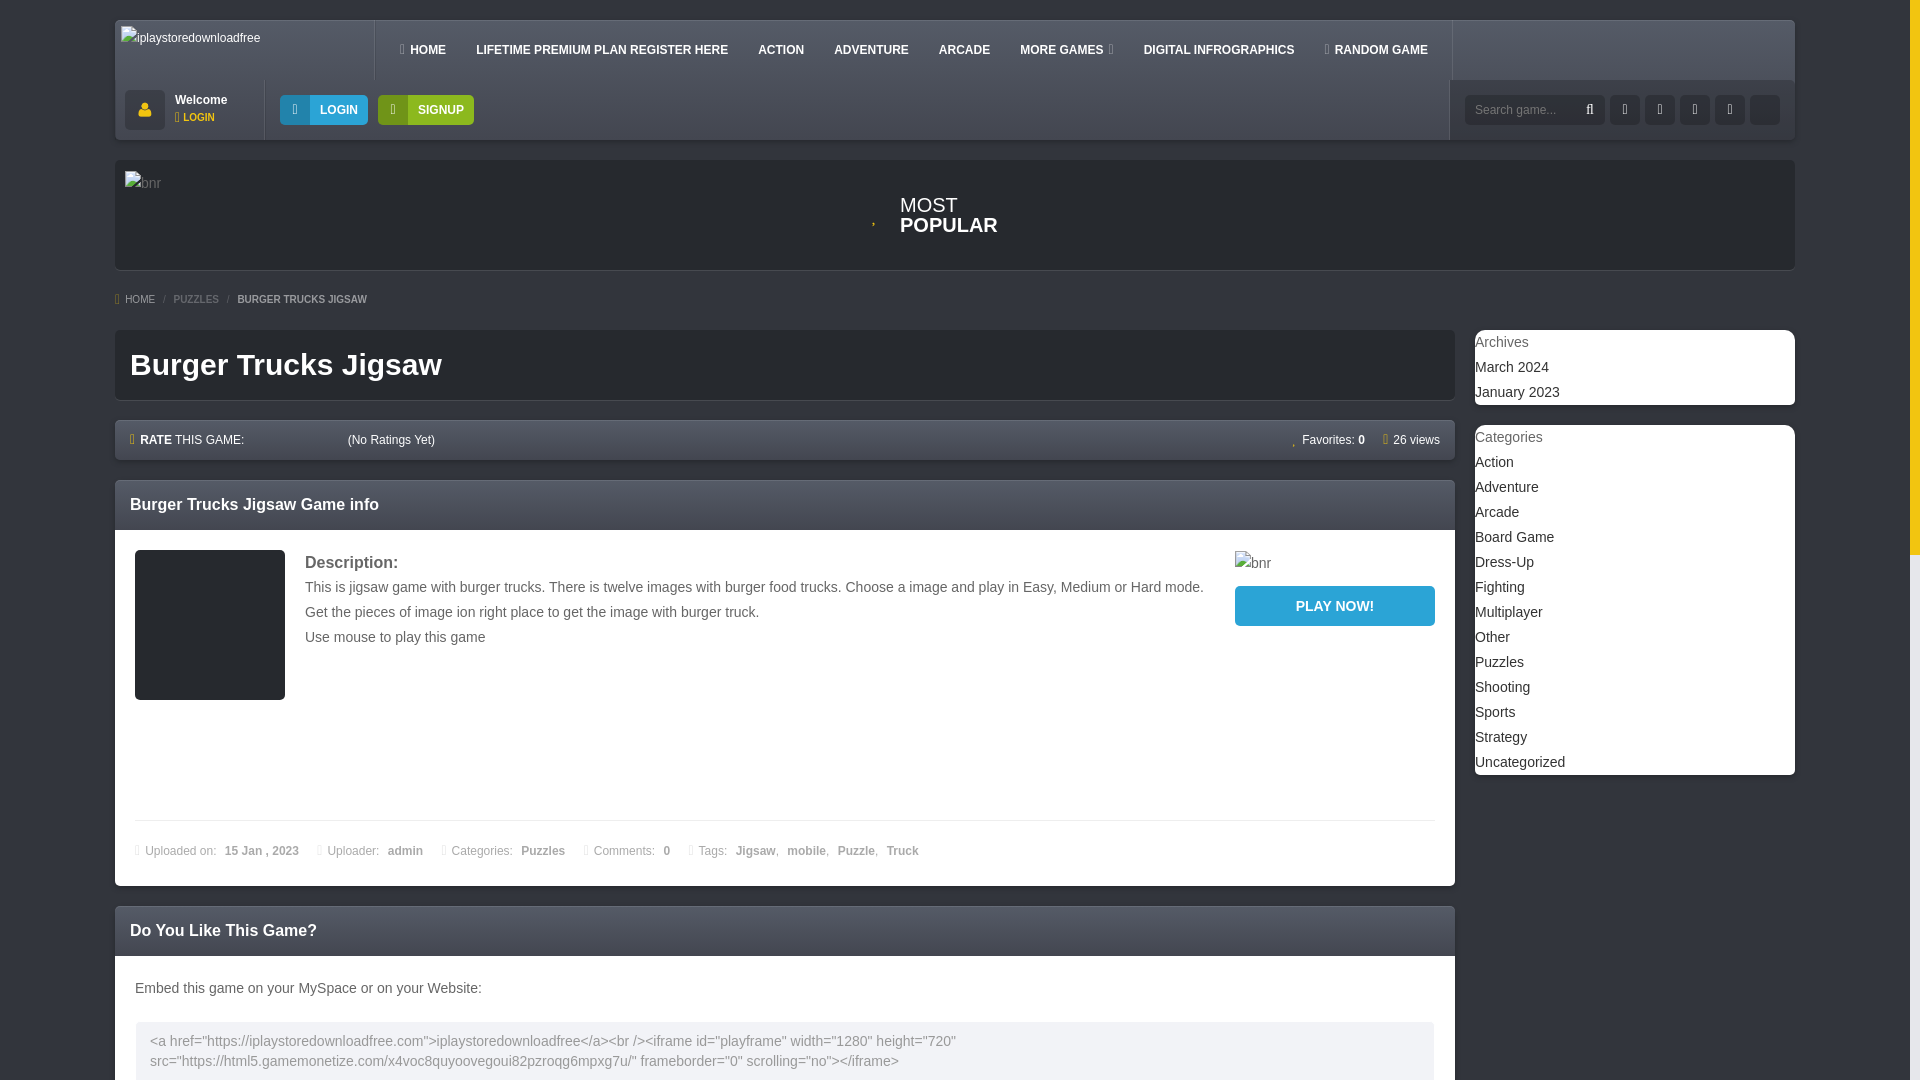 Image resolution: width=1920 pixels, height=1080 pixels. Describe the element at coordinates (781, 49) in the screenshot. I see `ACTION` at that location.